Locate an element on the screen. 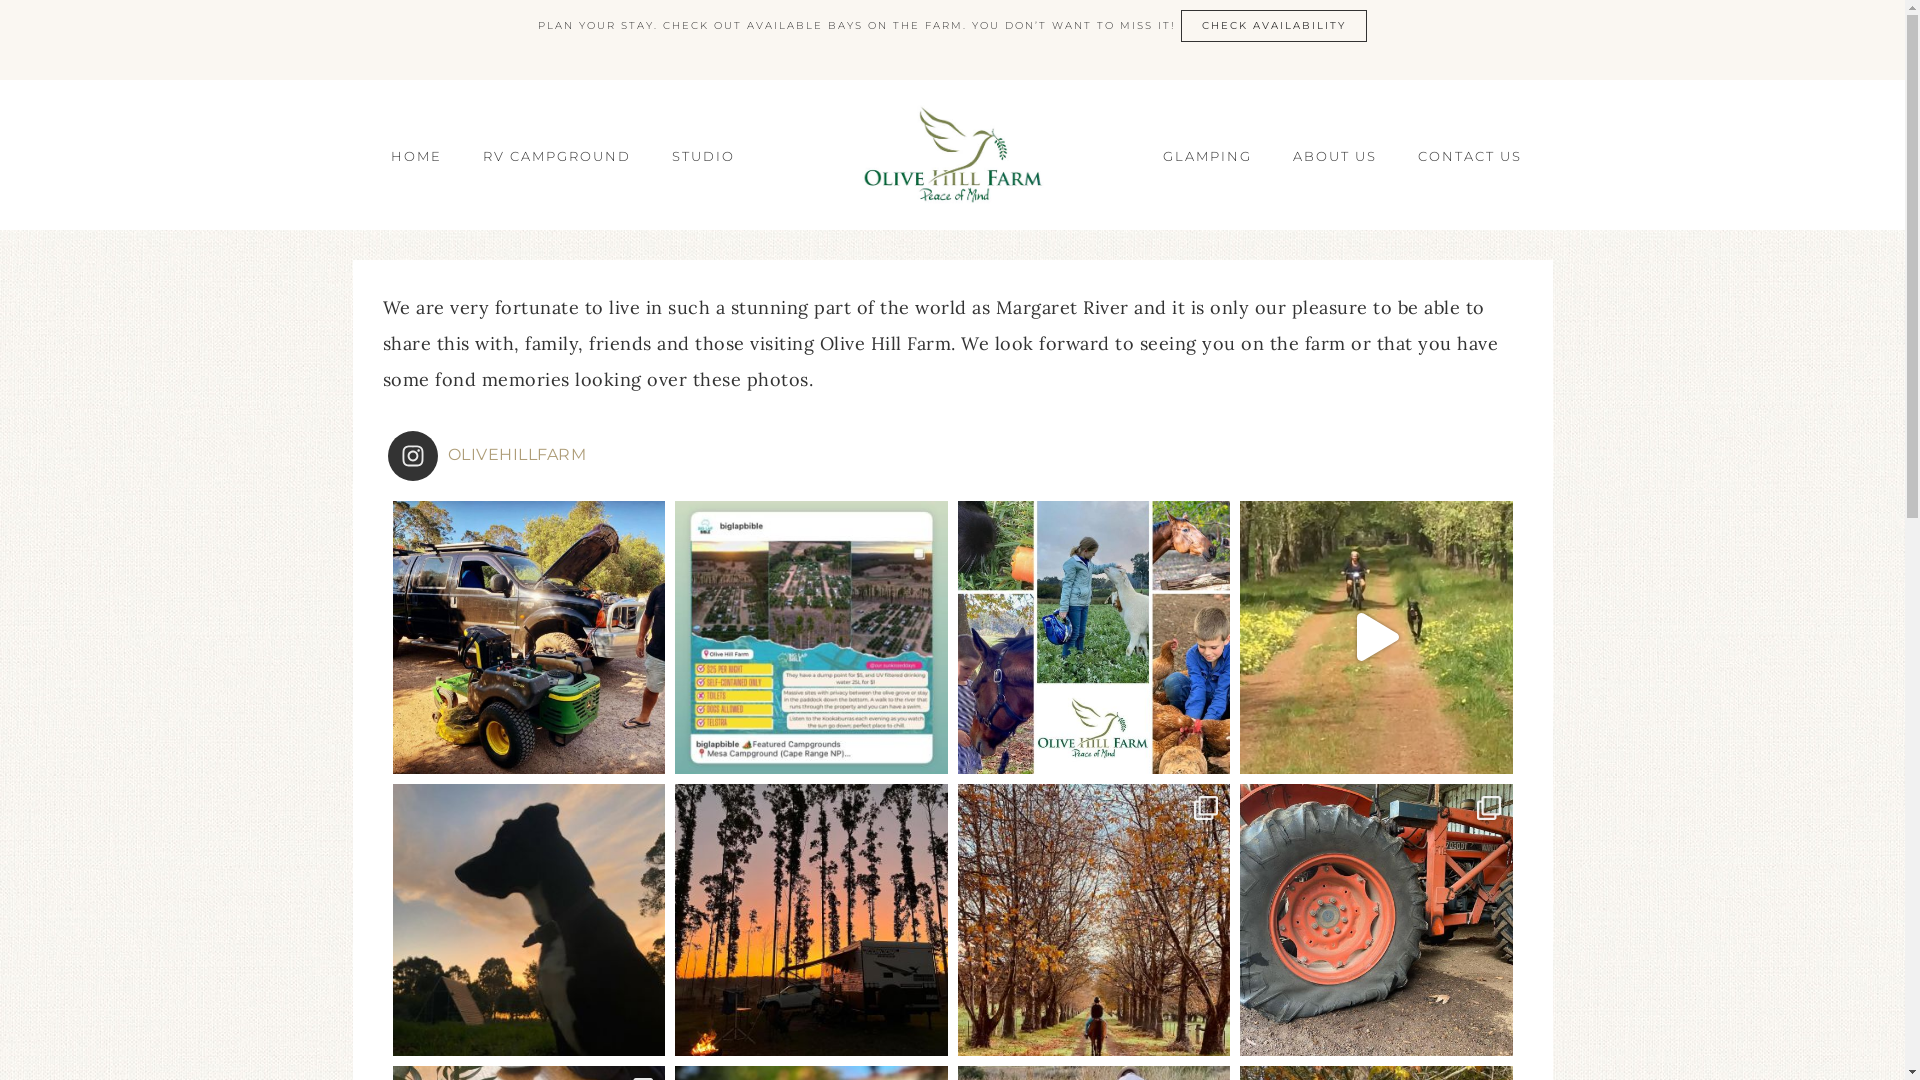  OLIVE HILL FARM is located at coordinates (952, 155).